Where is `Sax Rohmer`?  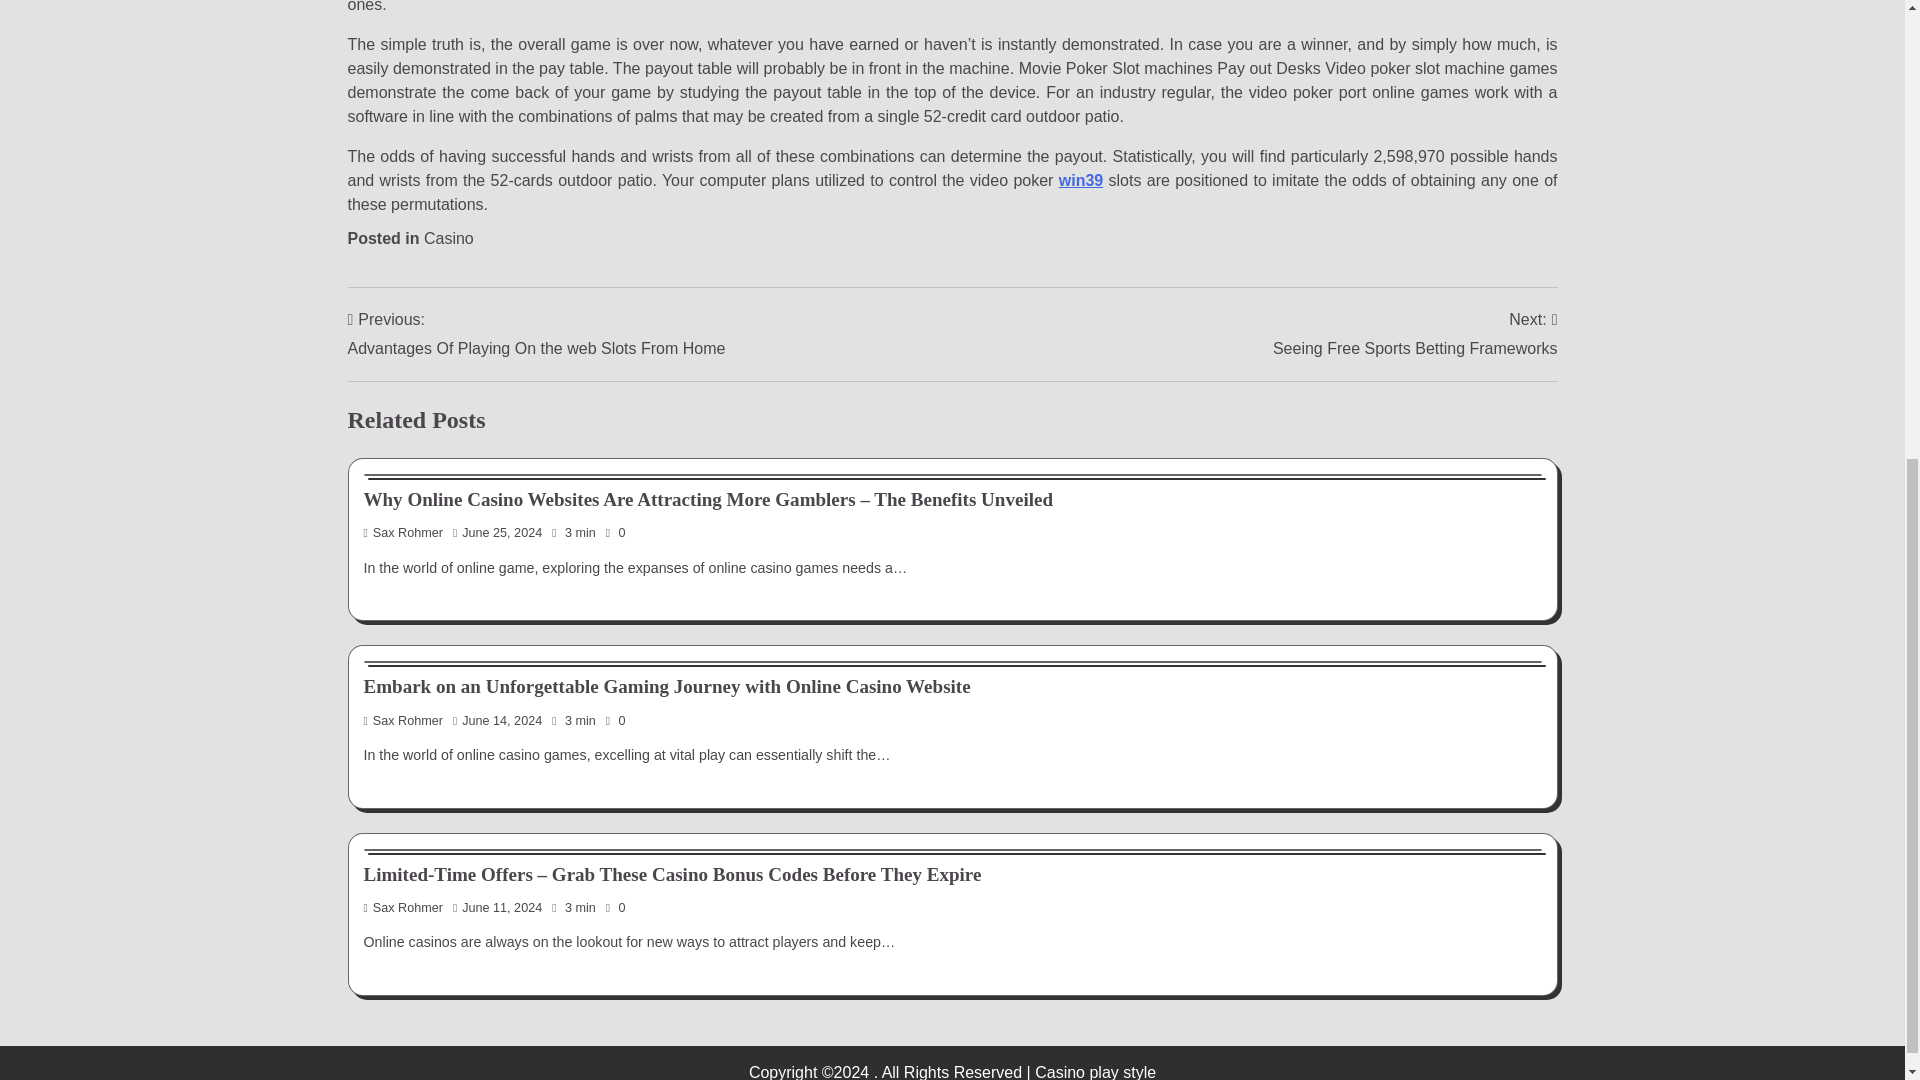
Sax Rohmer is located at coordinates (404, 532).